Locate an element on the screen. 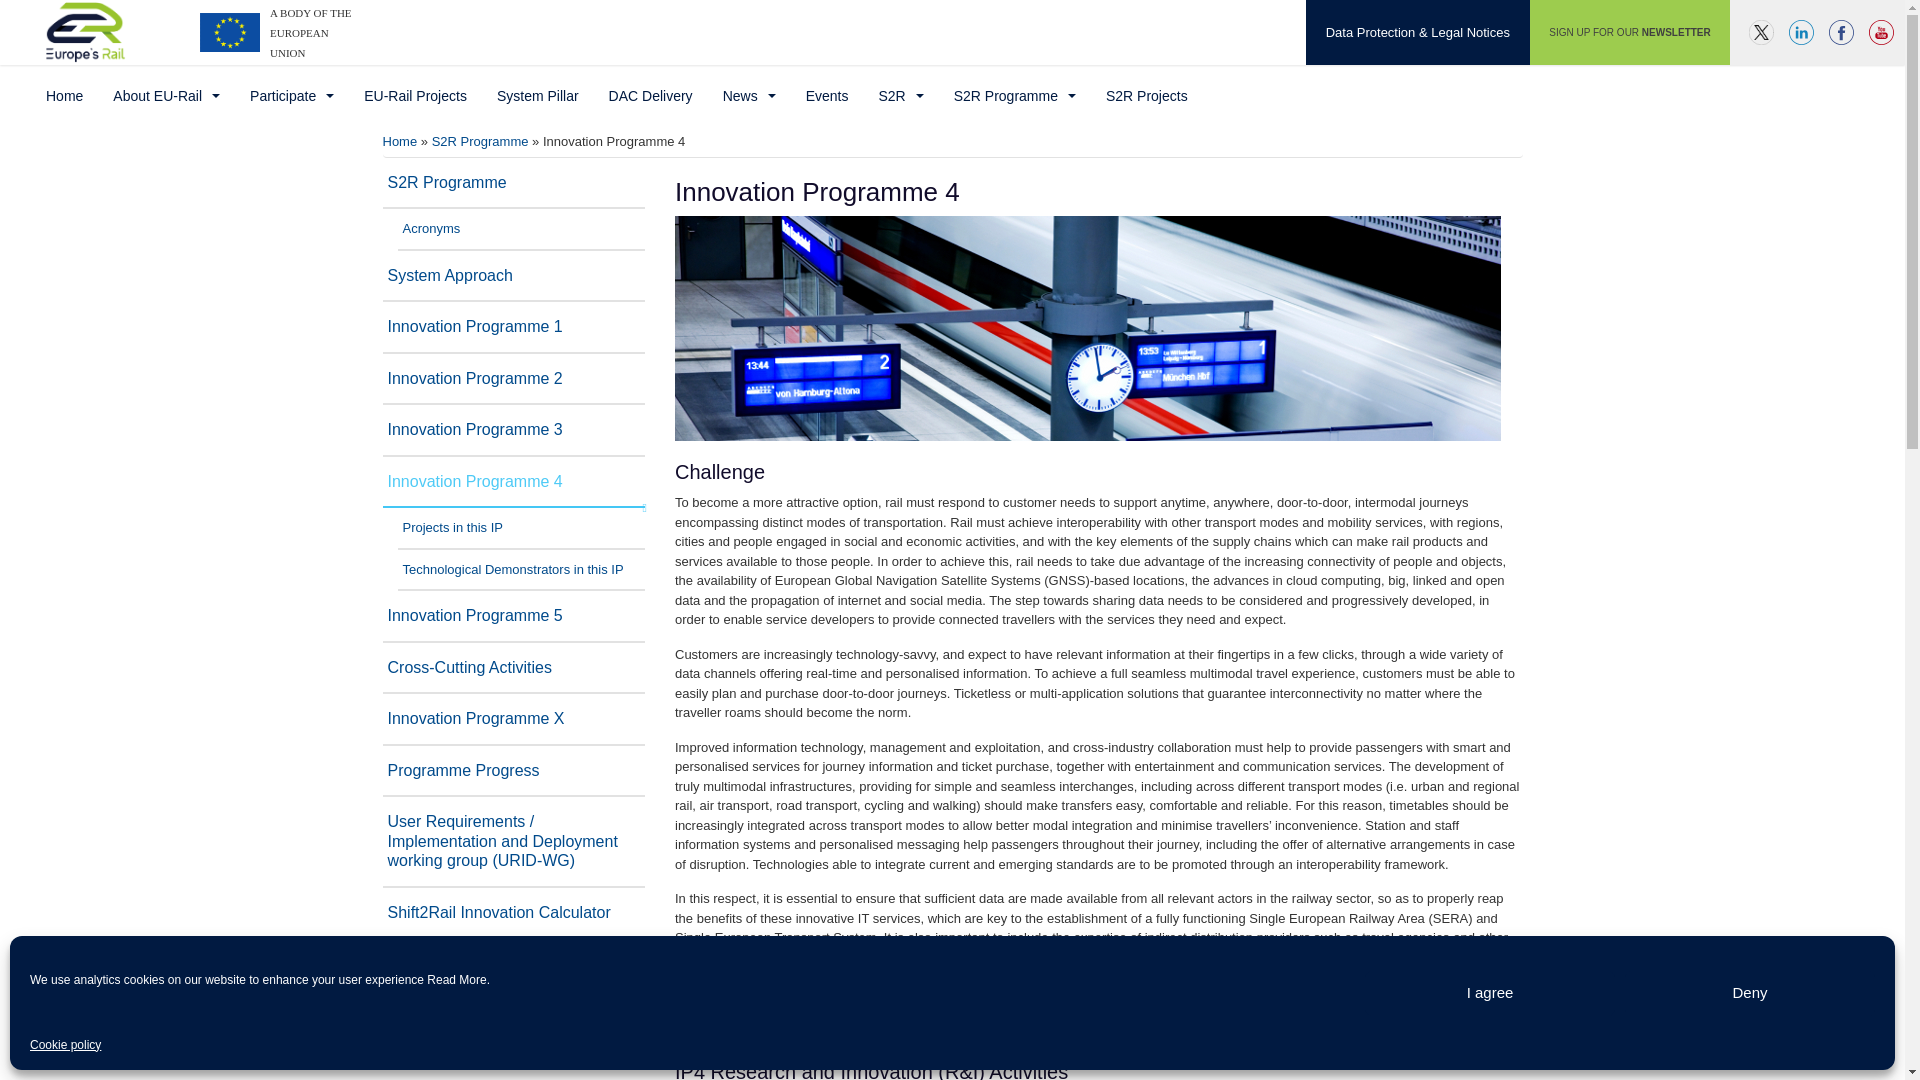 This screenshot has width=1920, height=1080. I agree is located at coordinates (1490, 992).